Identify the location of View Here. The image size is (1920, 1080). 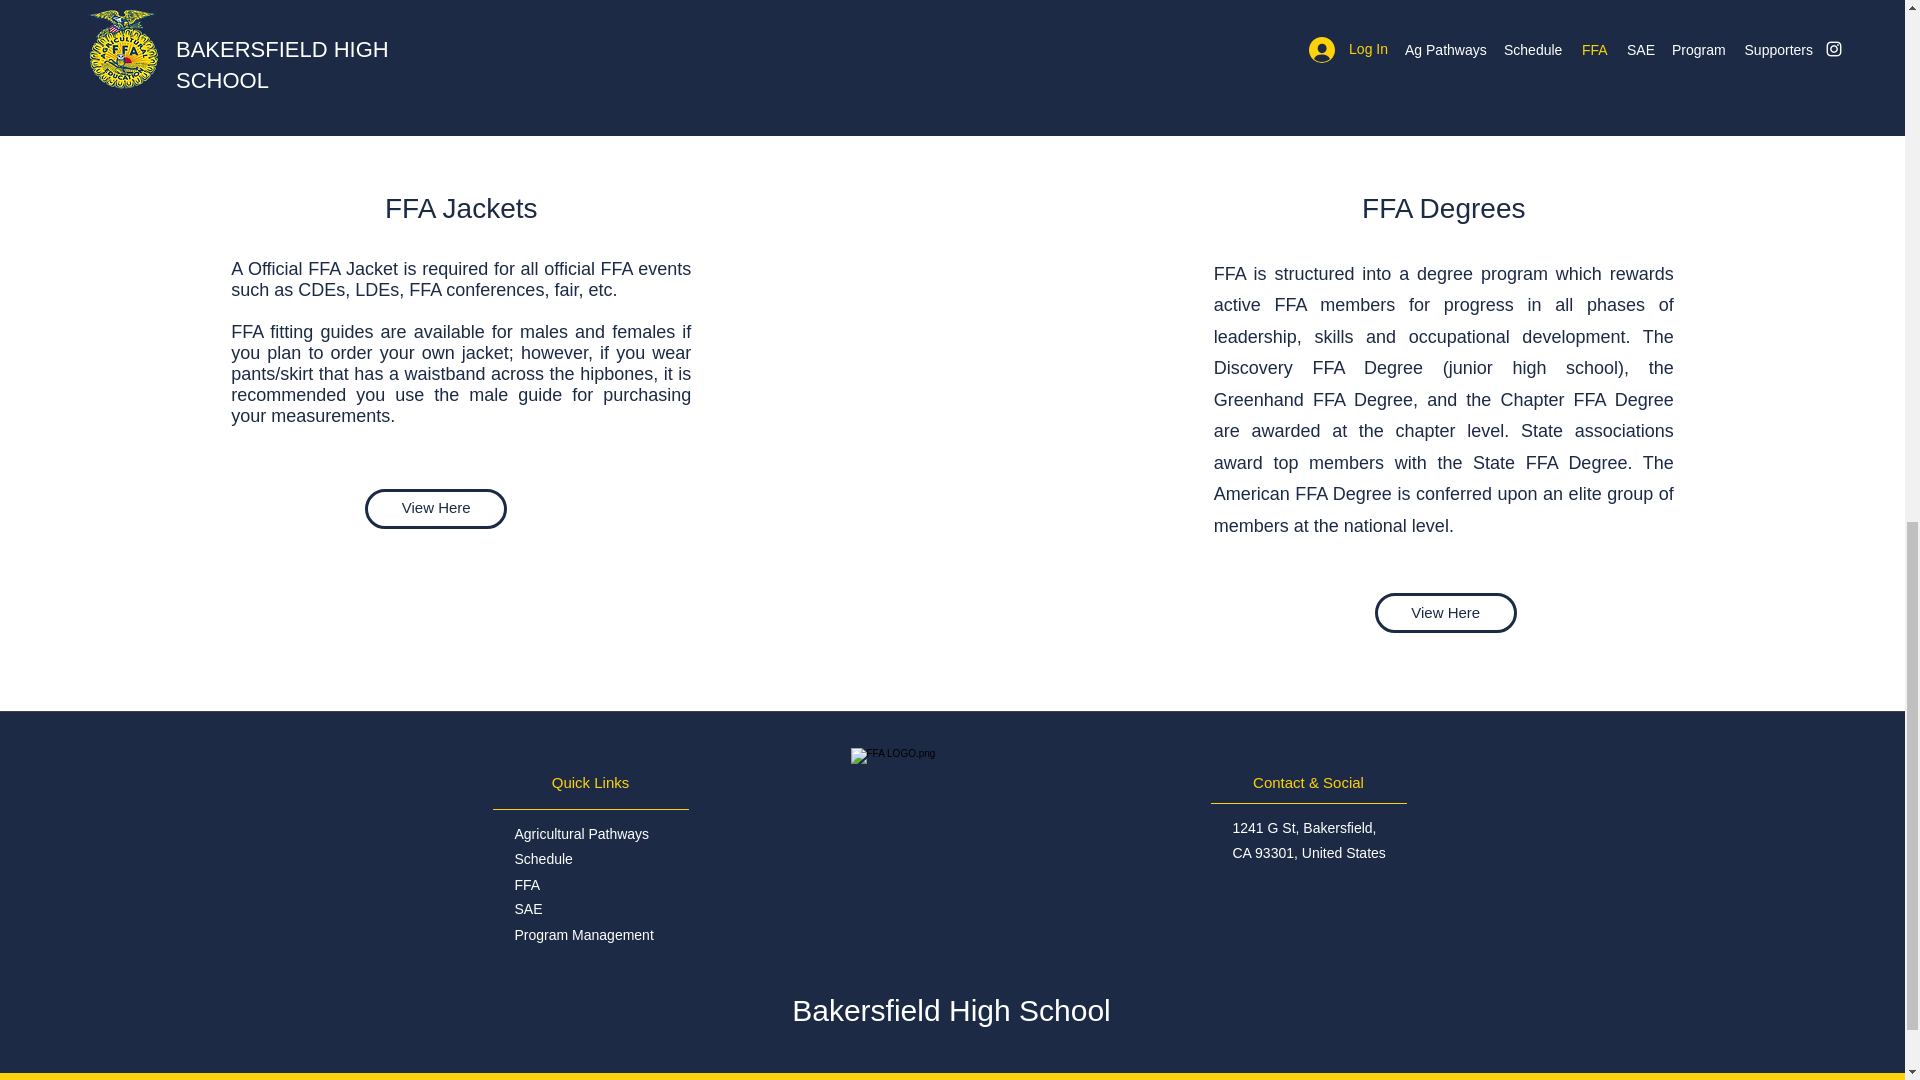
(435, 508).